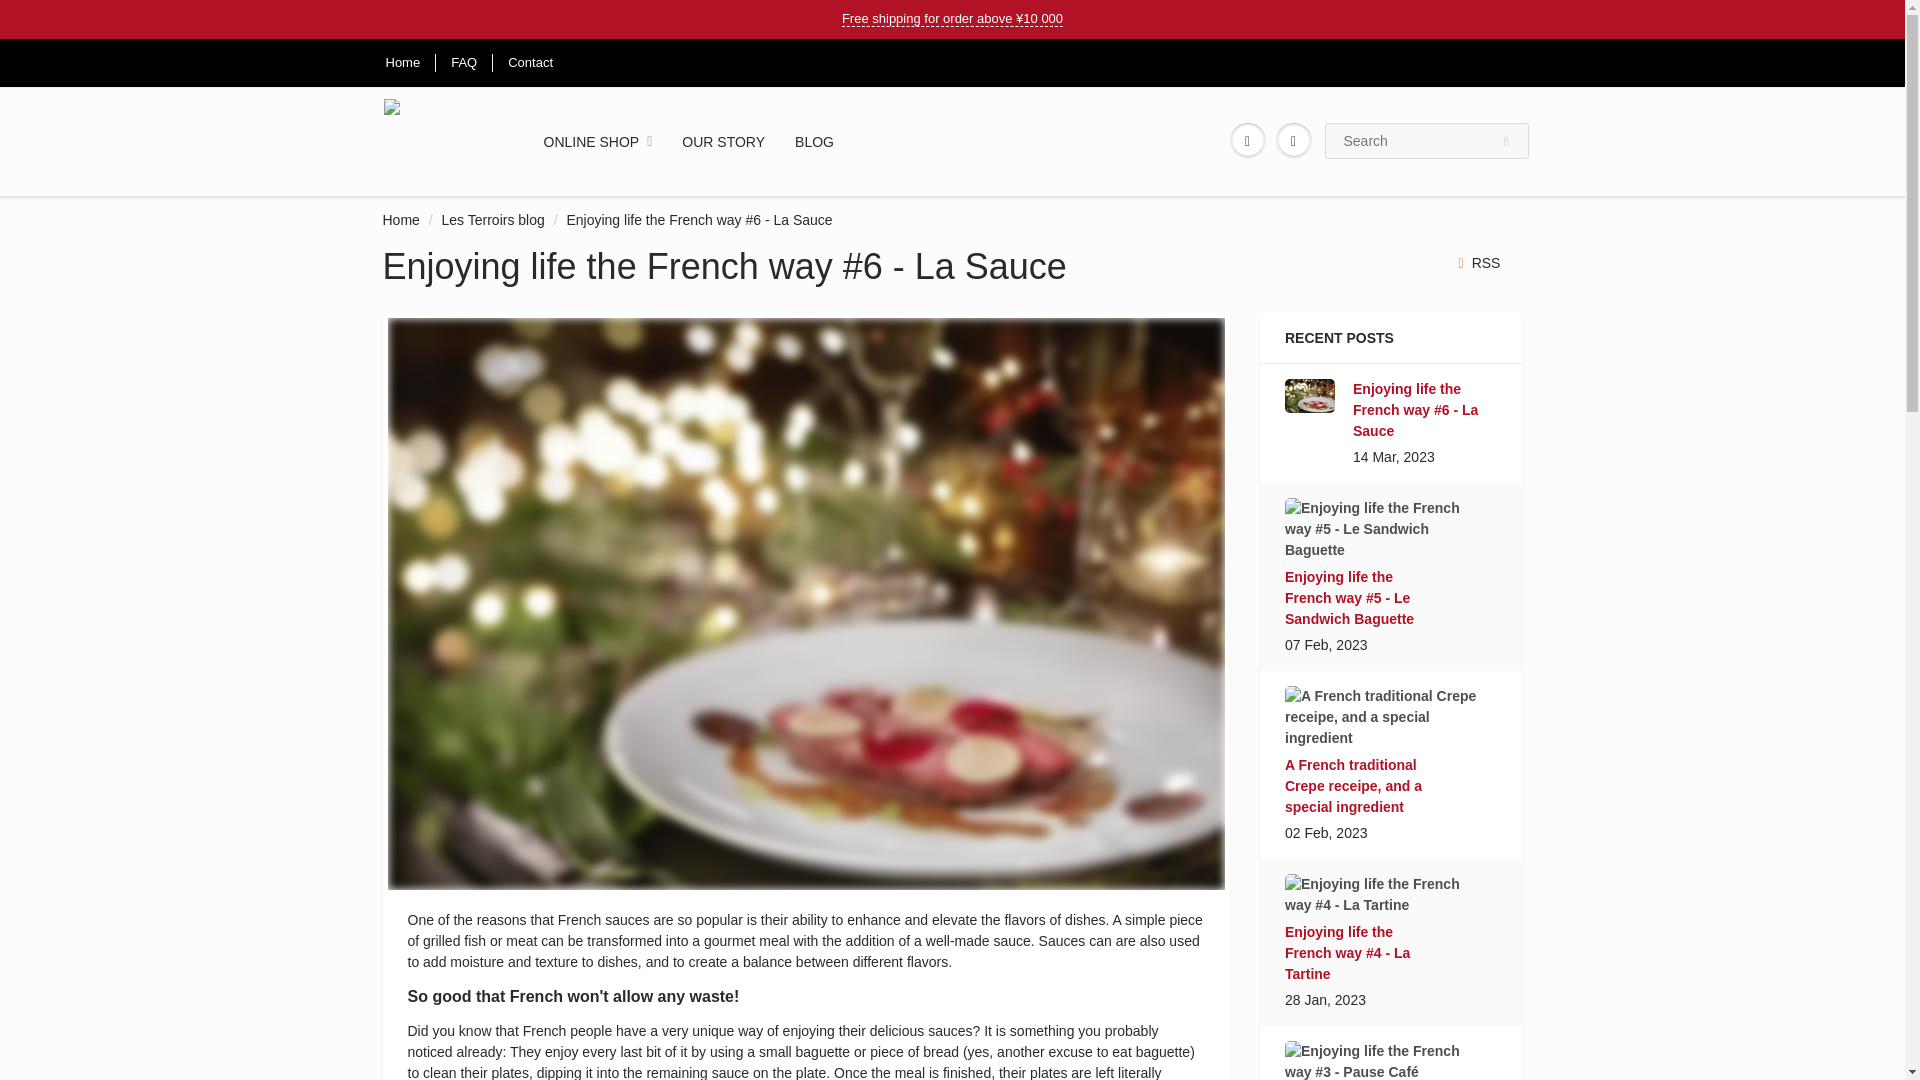 This screenshot has height=1080, width=1920. I want to click on OUR STORY, so click(722, 142).